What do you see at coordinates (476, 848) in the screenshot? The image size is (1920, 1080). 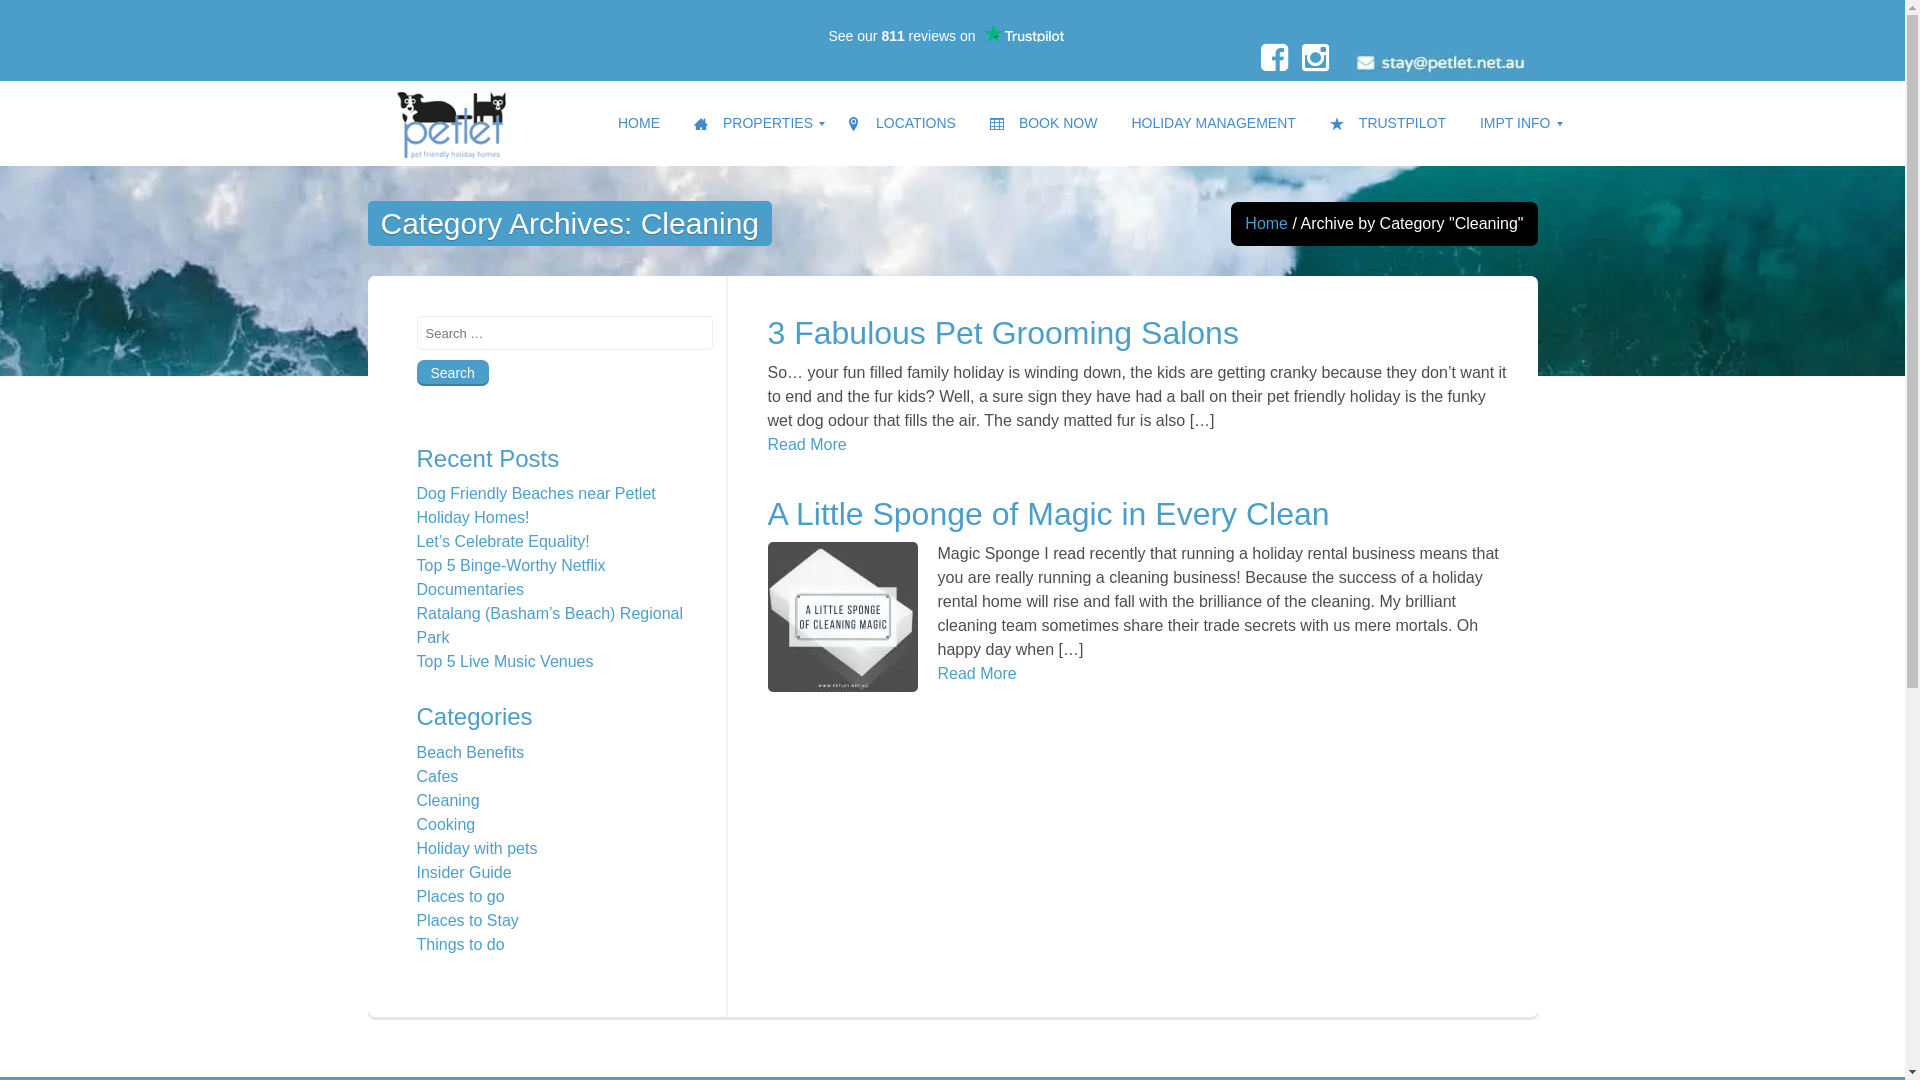 I see `Holiday with pets` at bounding box center [476, 848].